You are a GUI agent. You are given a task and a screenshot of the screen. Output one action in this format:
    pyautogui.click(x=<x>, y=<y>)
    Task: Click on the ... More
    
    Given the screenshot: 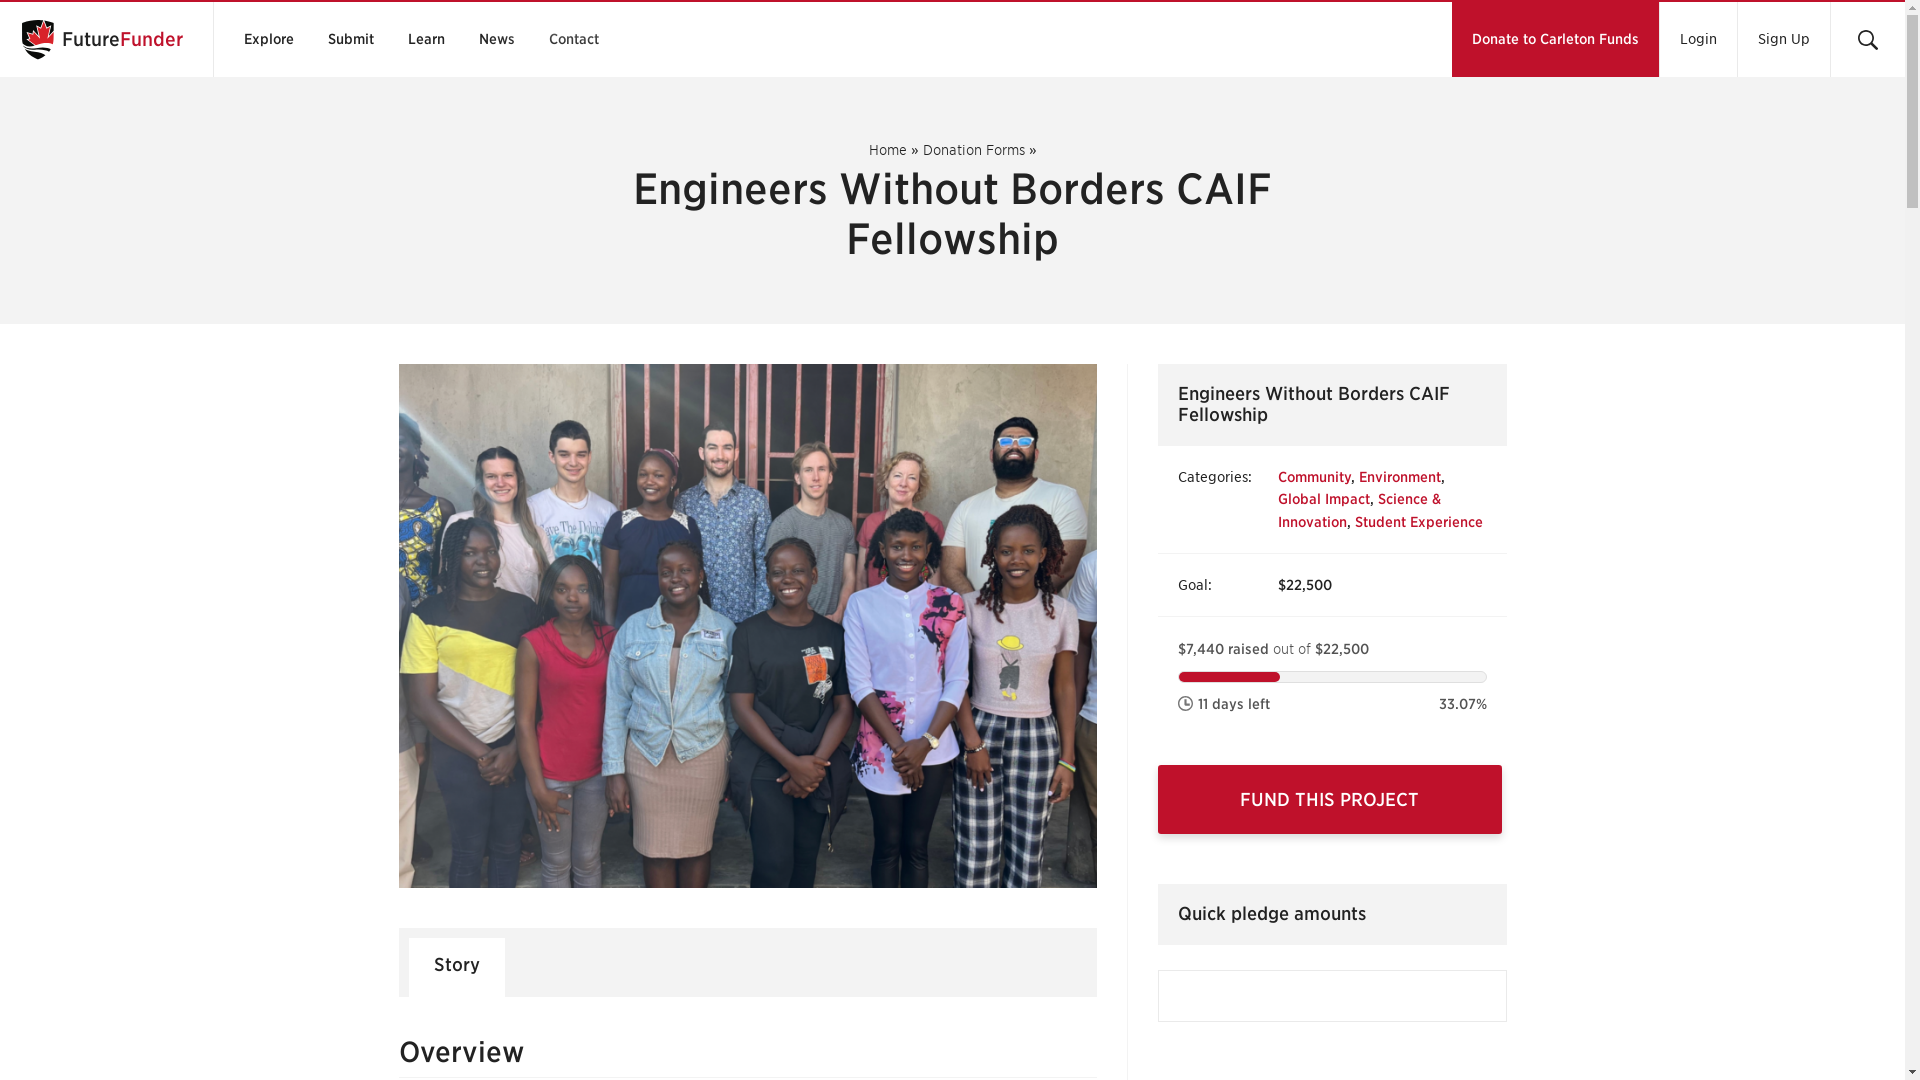 What is the action you would take?
    pyautogui.click(x=574, y=1)
    